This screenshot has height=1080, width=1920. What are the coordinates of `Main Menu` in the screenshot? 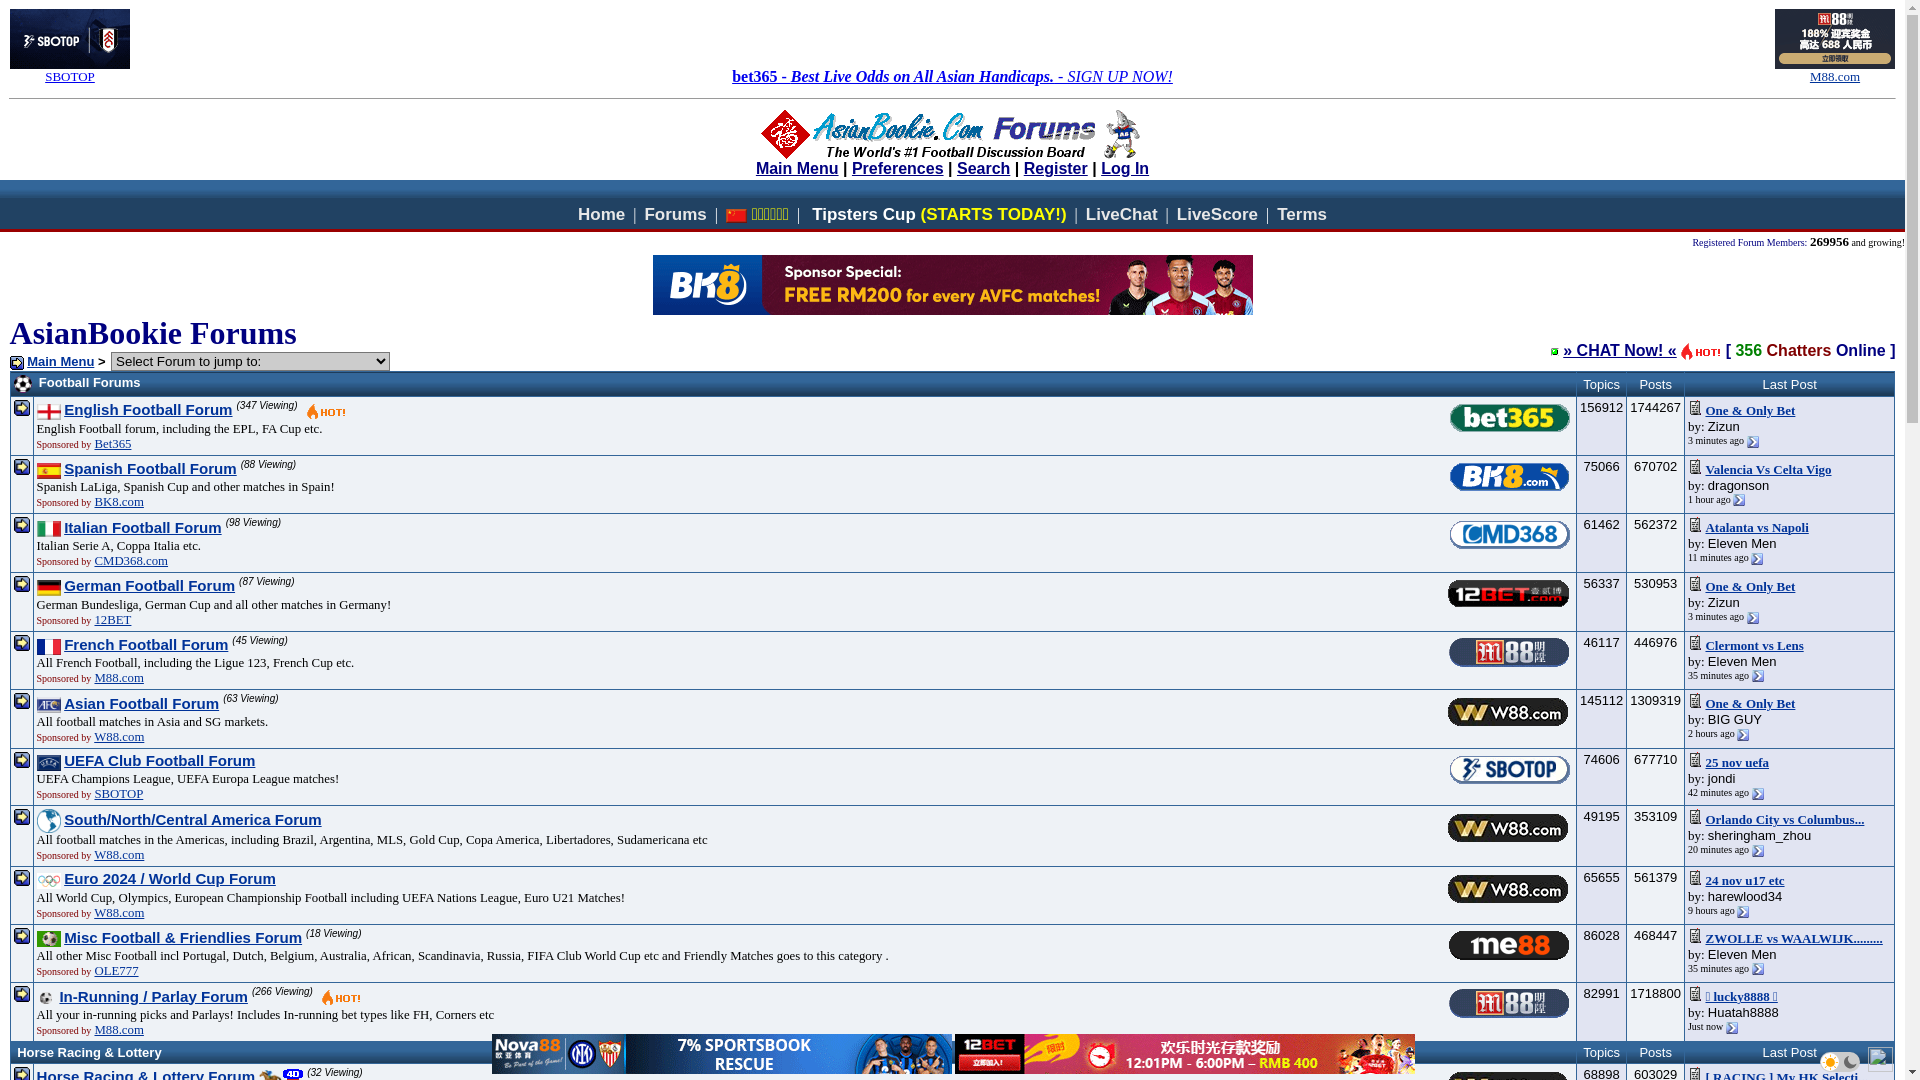 It's located at (798, 170).